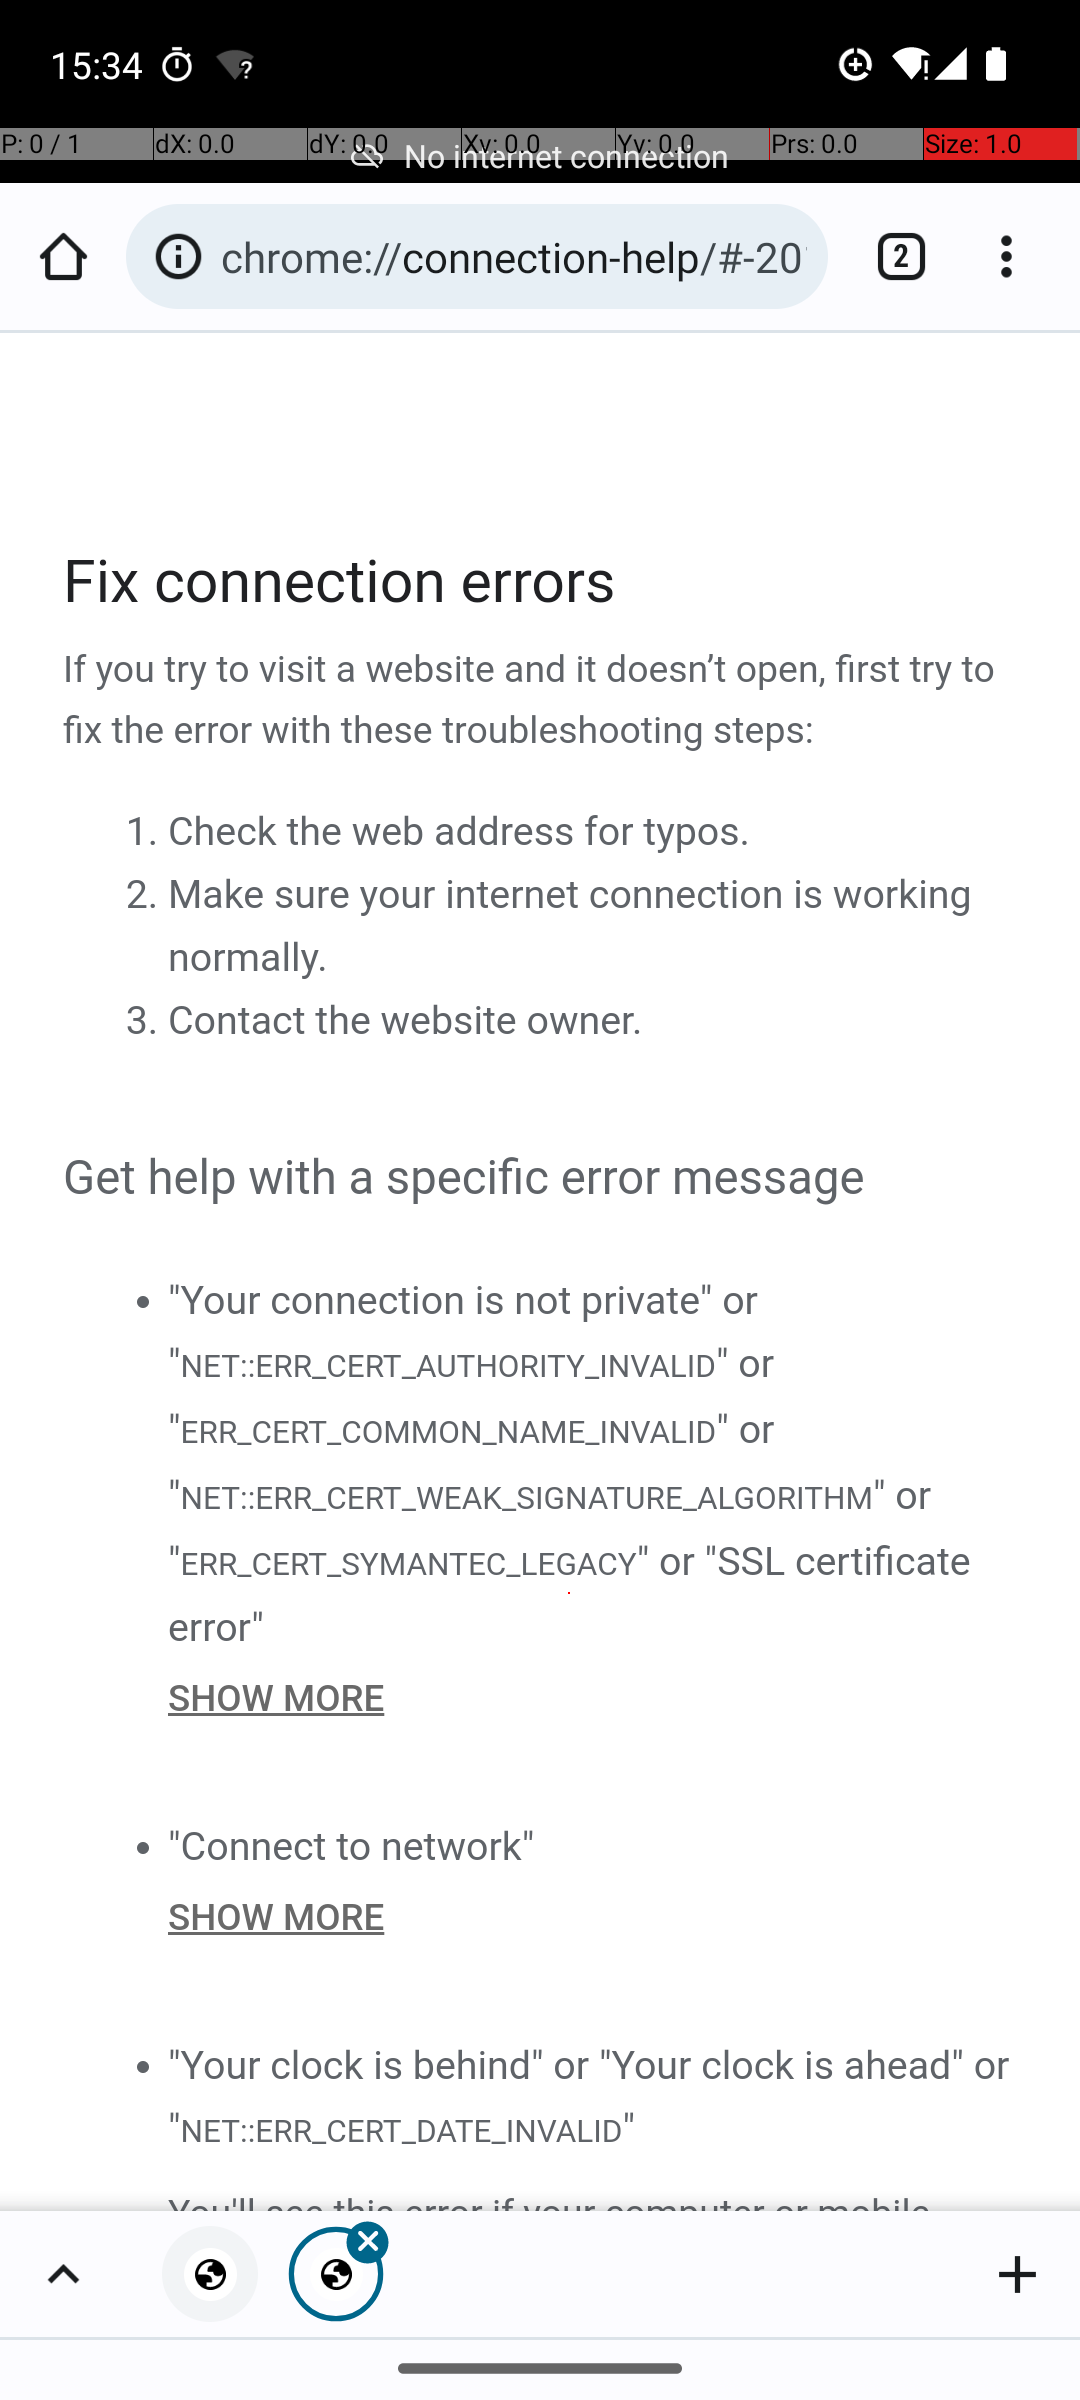  Describe the element at coordinates (142, 1300) in the screenshot. I see `• ` at that location.